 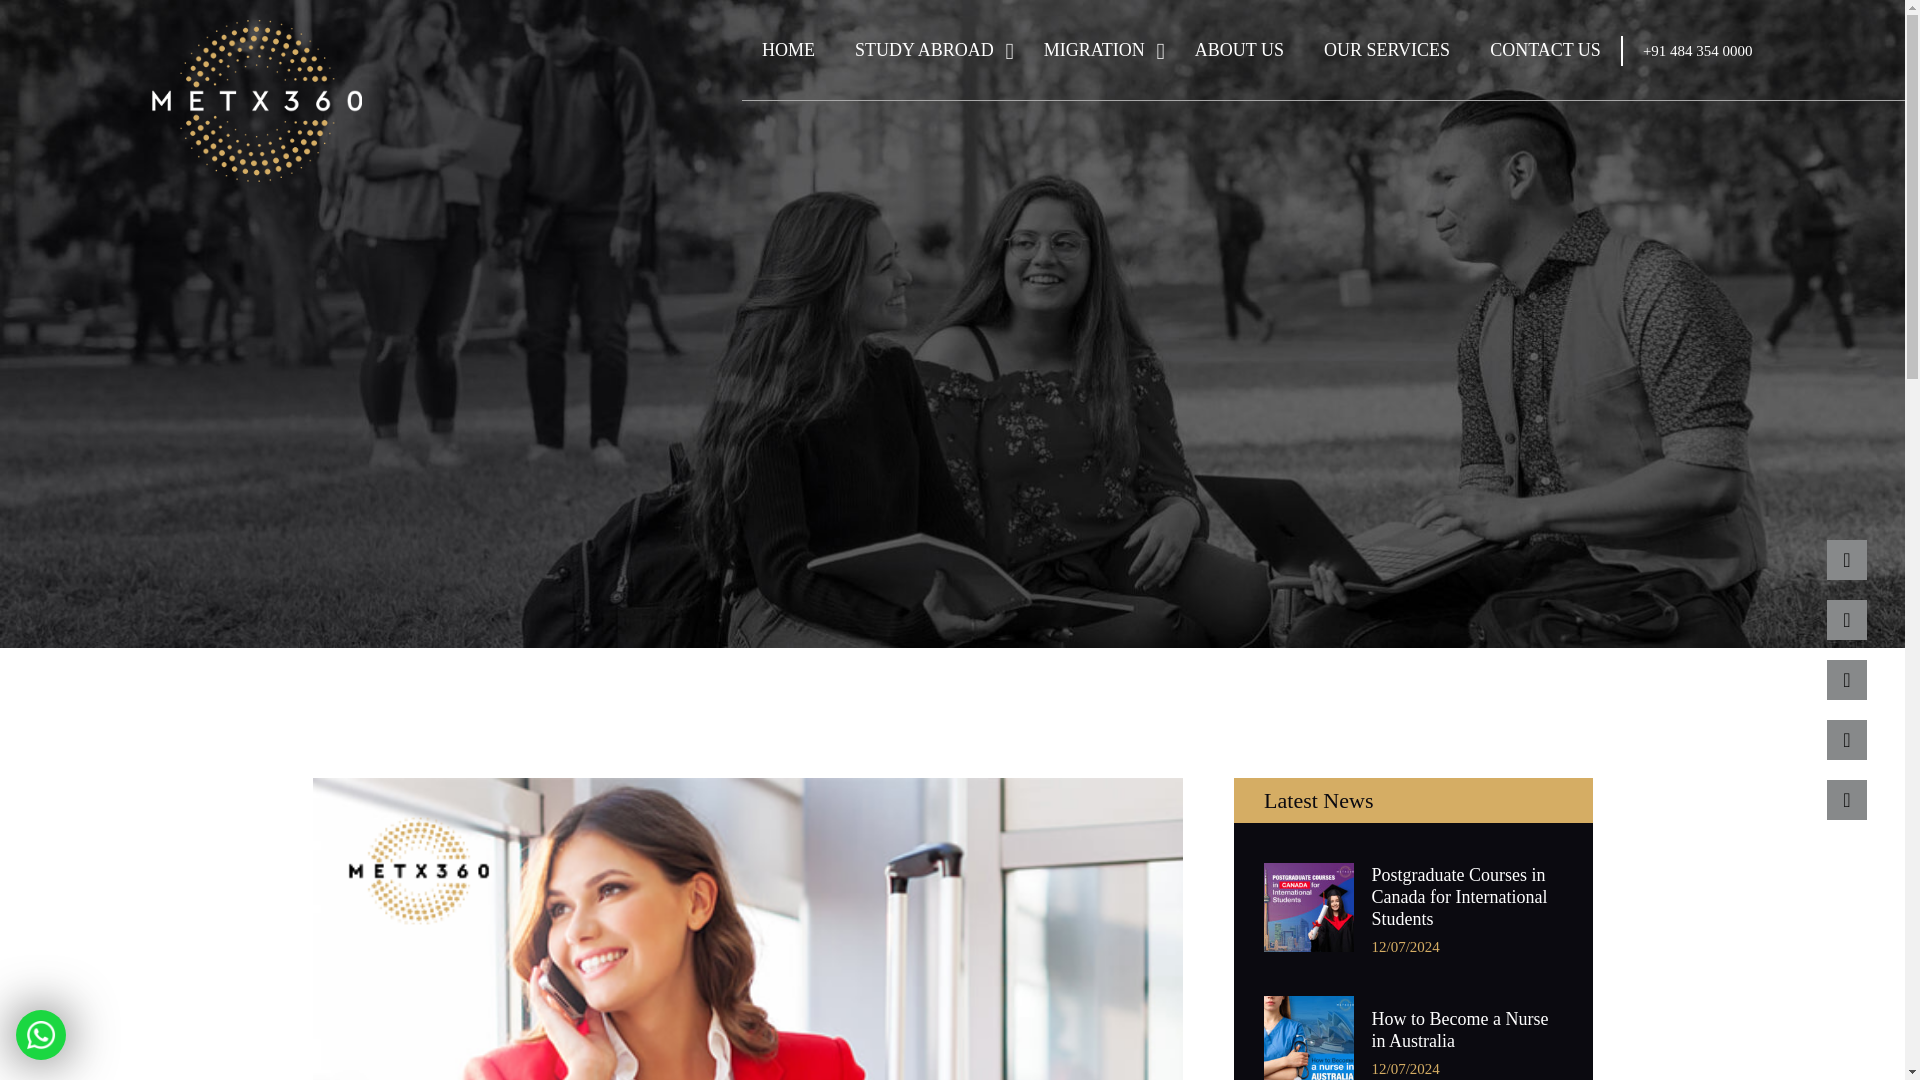 What do you see at coordinates (1467, 1029) in the screenshot?
I see `How to Become a Nurse in Australia` at bounding box center [1467, 1029].